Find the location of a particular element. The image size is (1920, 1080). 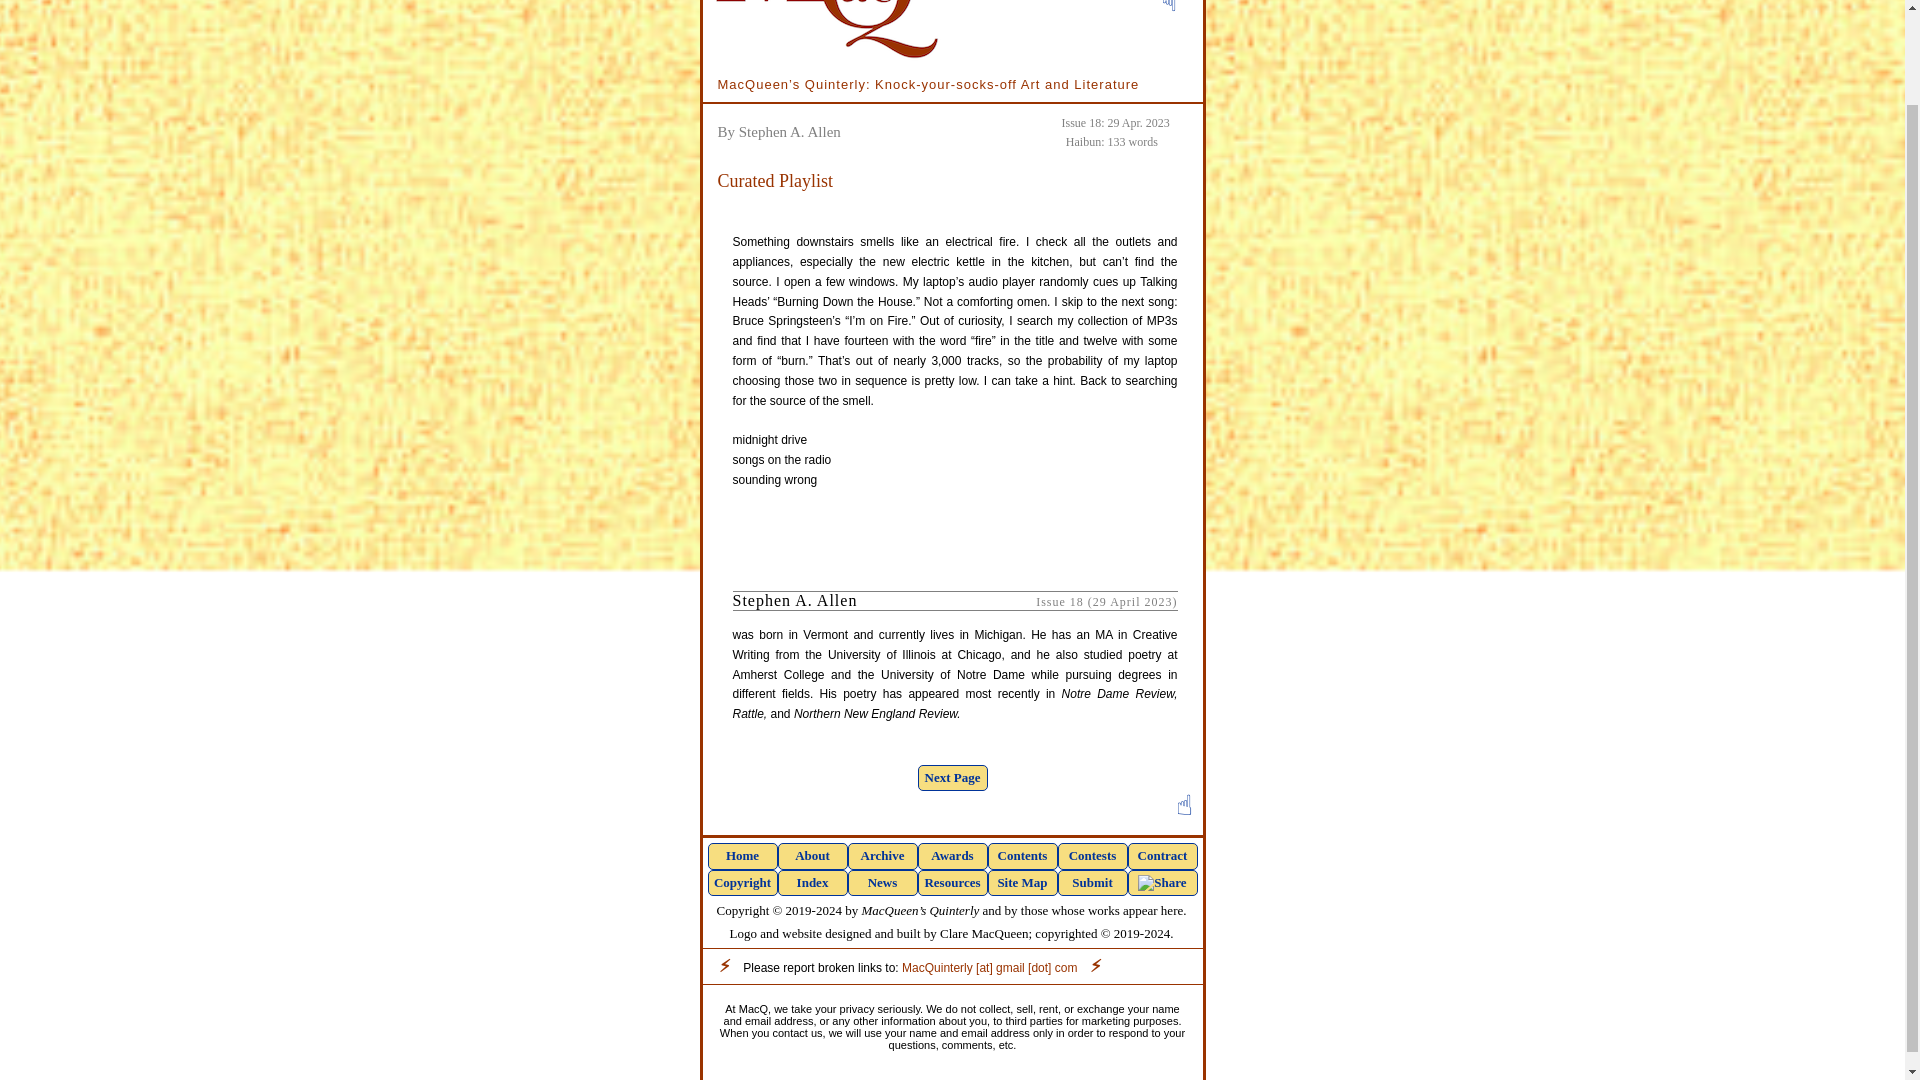

News is located at coordinates (882, 883).